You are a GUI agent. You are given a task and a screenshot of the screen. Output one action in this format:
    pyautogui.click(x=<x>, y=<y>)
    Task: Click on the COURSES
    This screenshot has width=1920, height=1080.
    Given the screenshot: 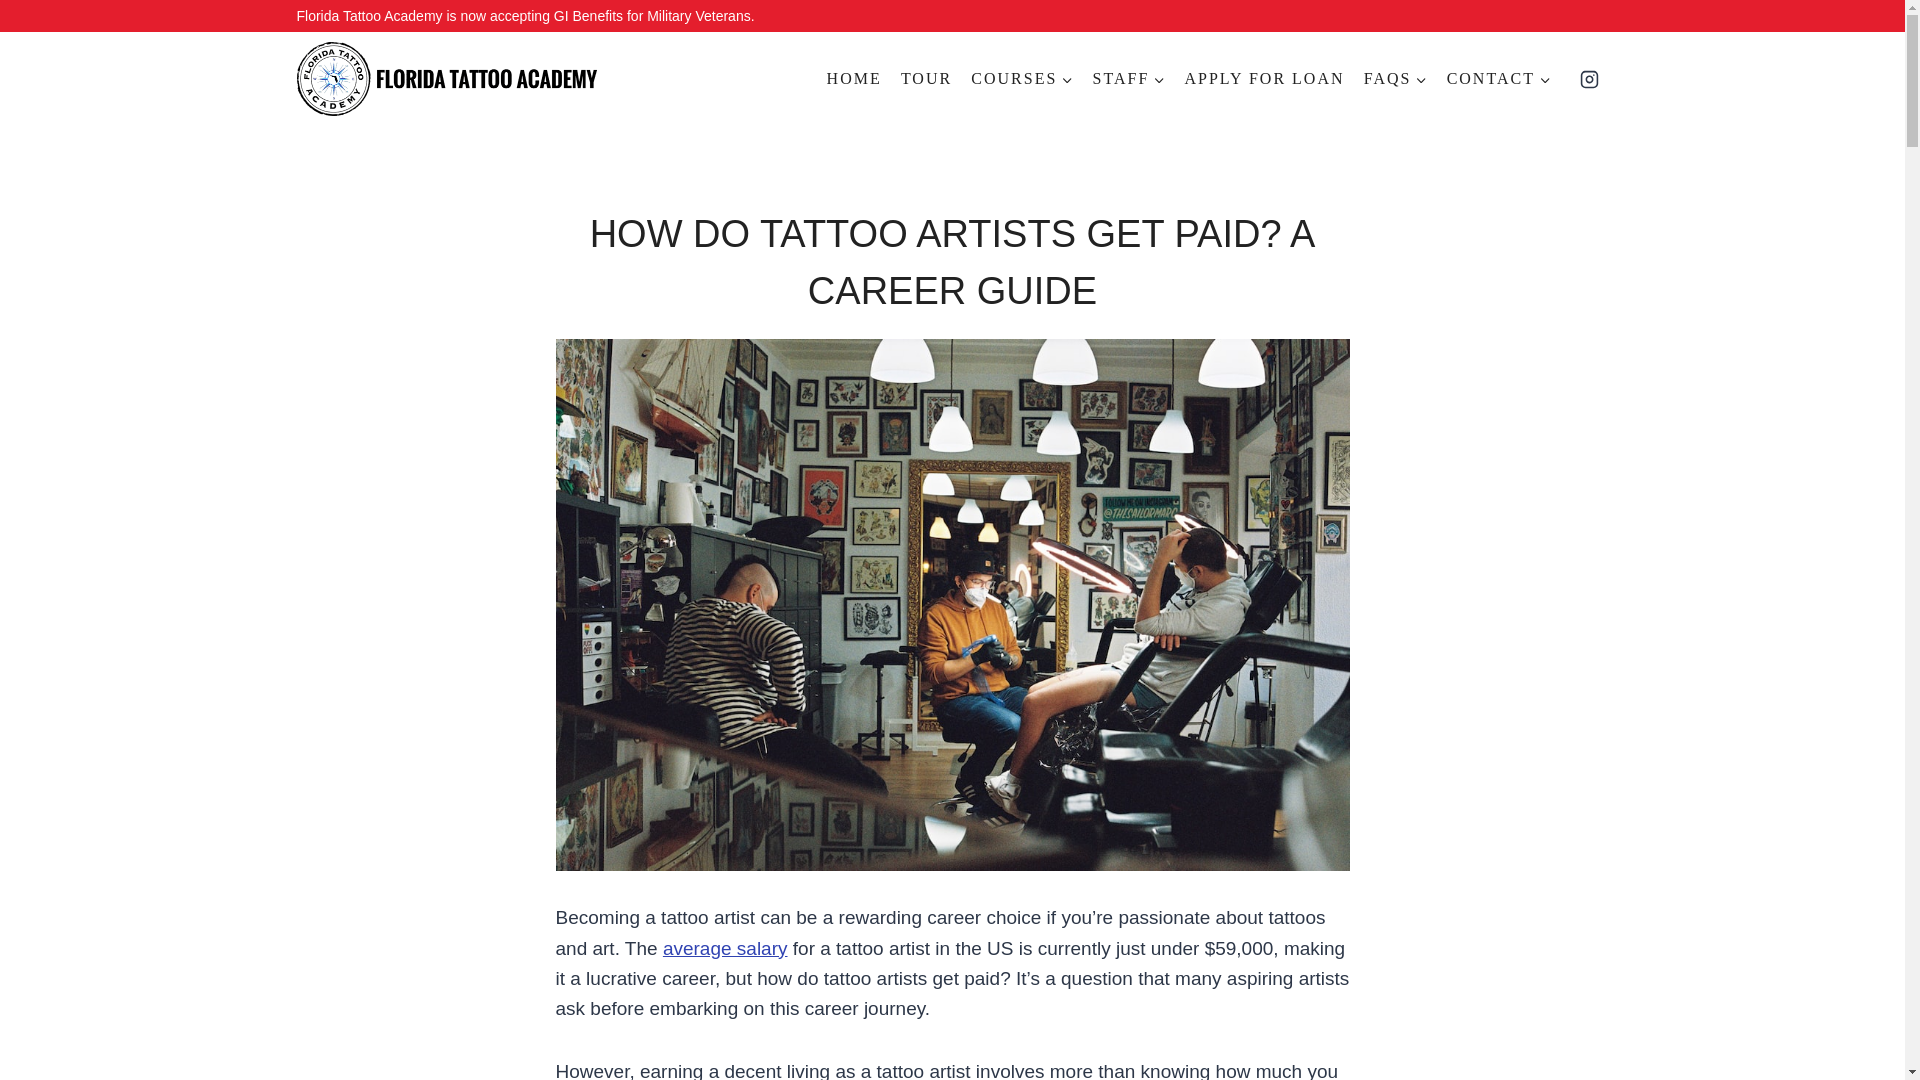 What is the action you would take?
    pyautogui.click(x=1022, y=79)
    